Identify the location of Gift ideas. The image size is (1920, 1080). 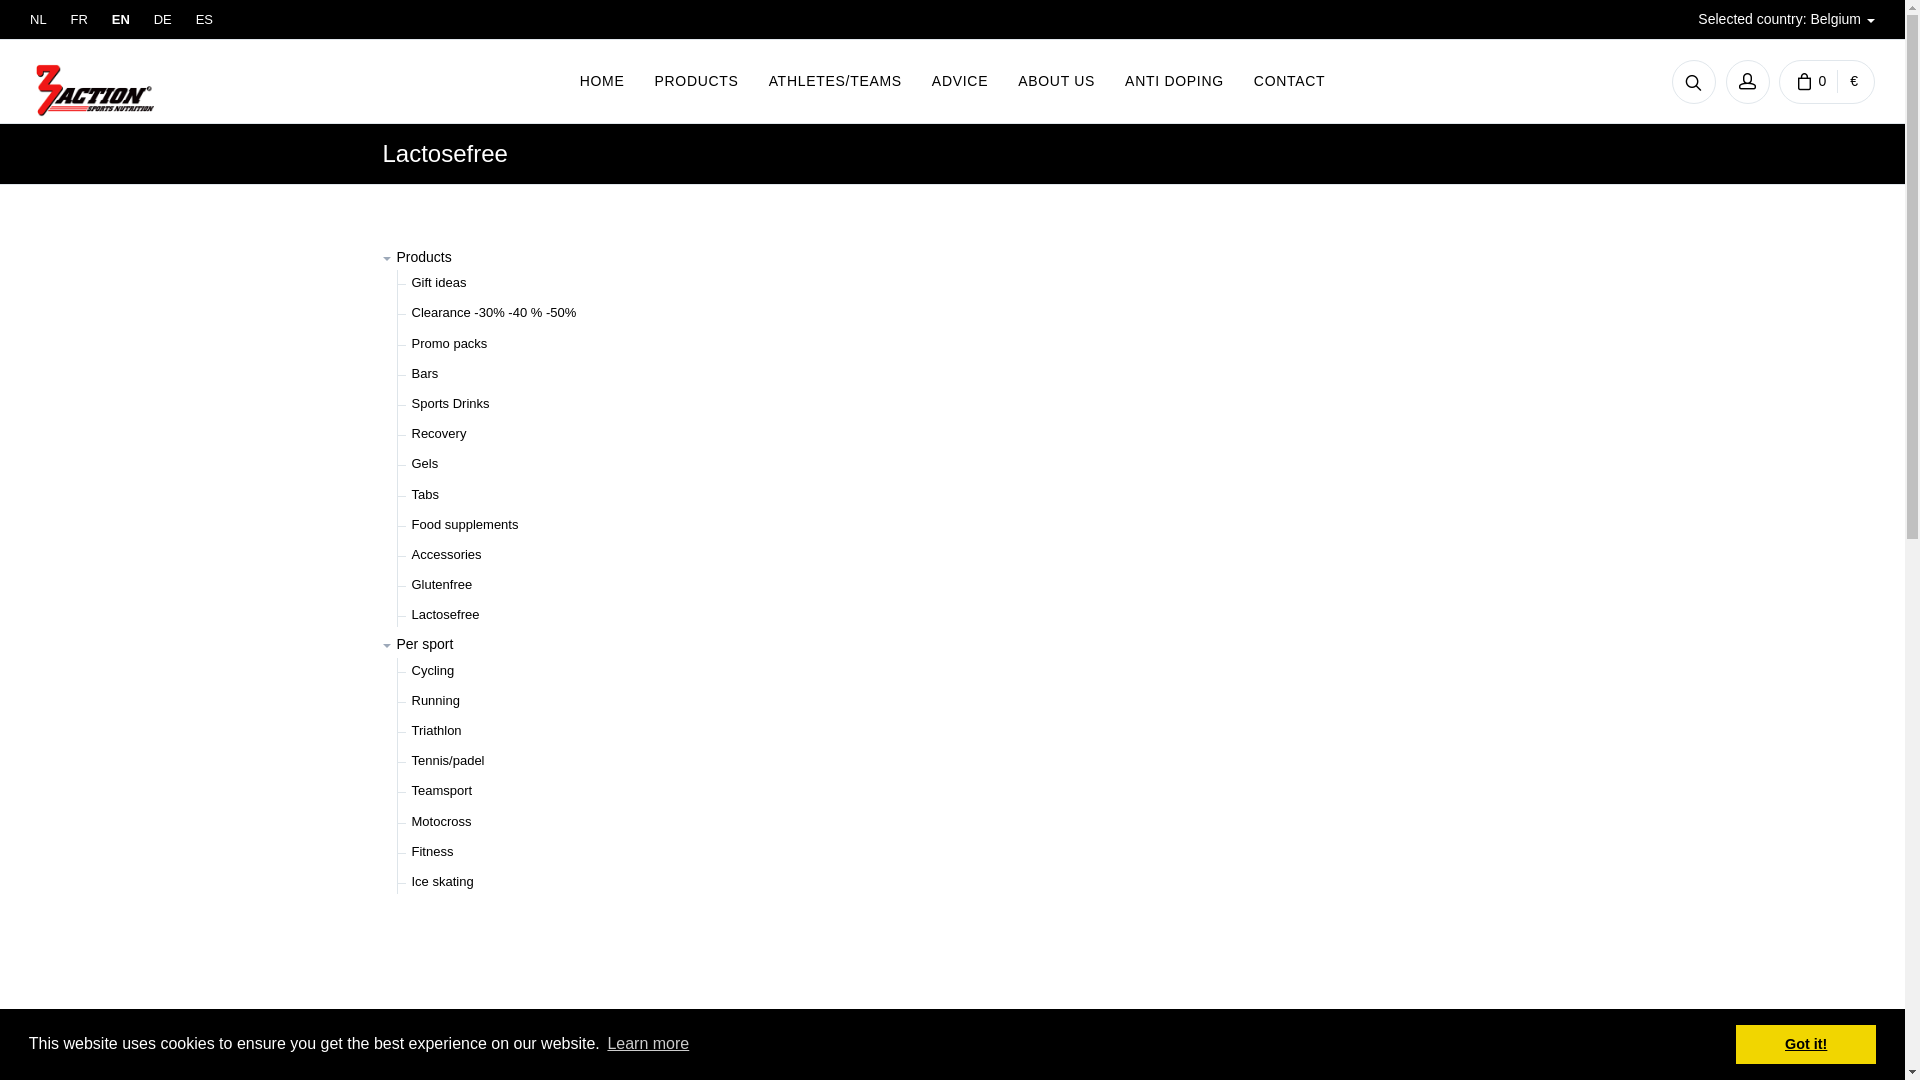
(440, 282).